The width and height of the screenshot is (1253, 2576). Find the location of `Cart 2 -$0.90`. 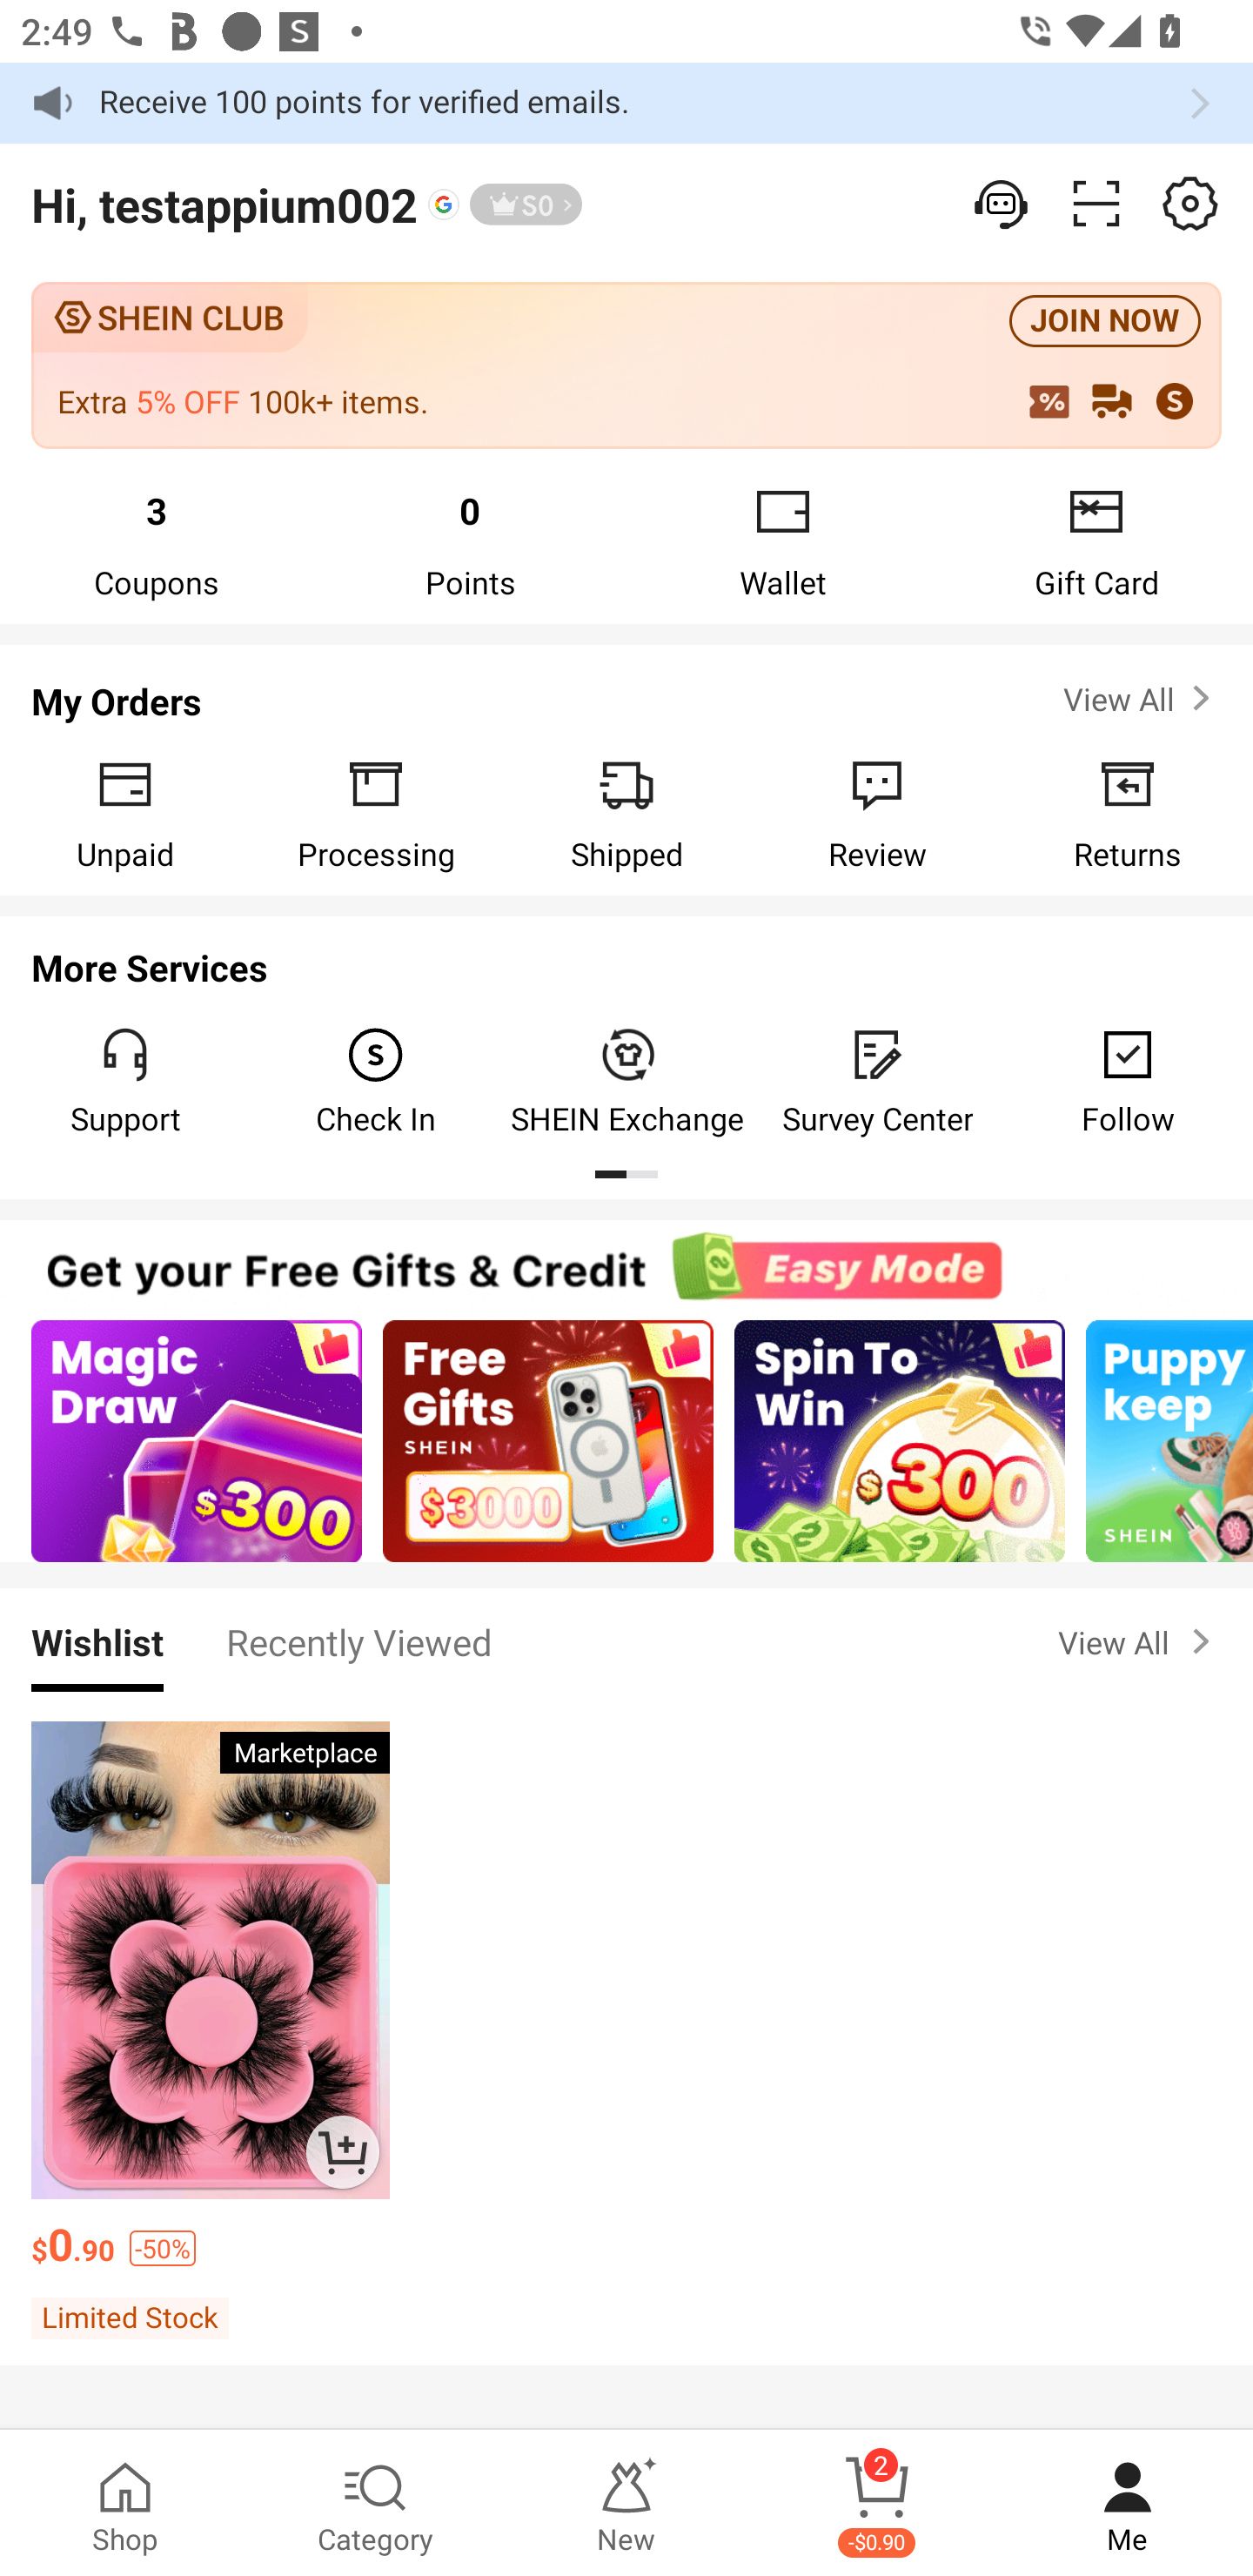

Cart 2 -$0.90 is located at coordinates (877, 2503).